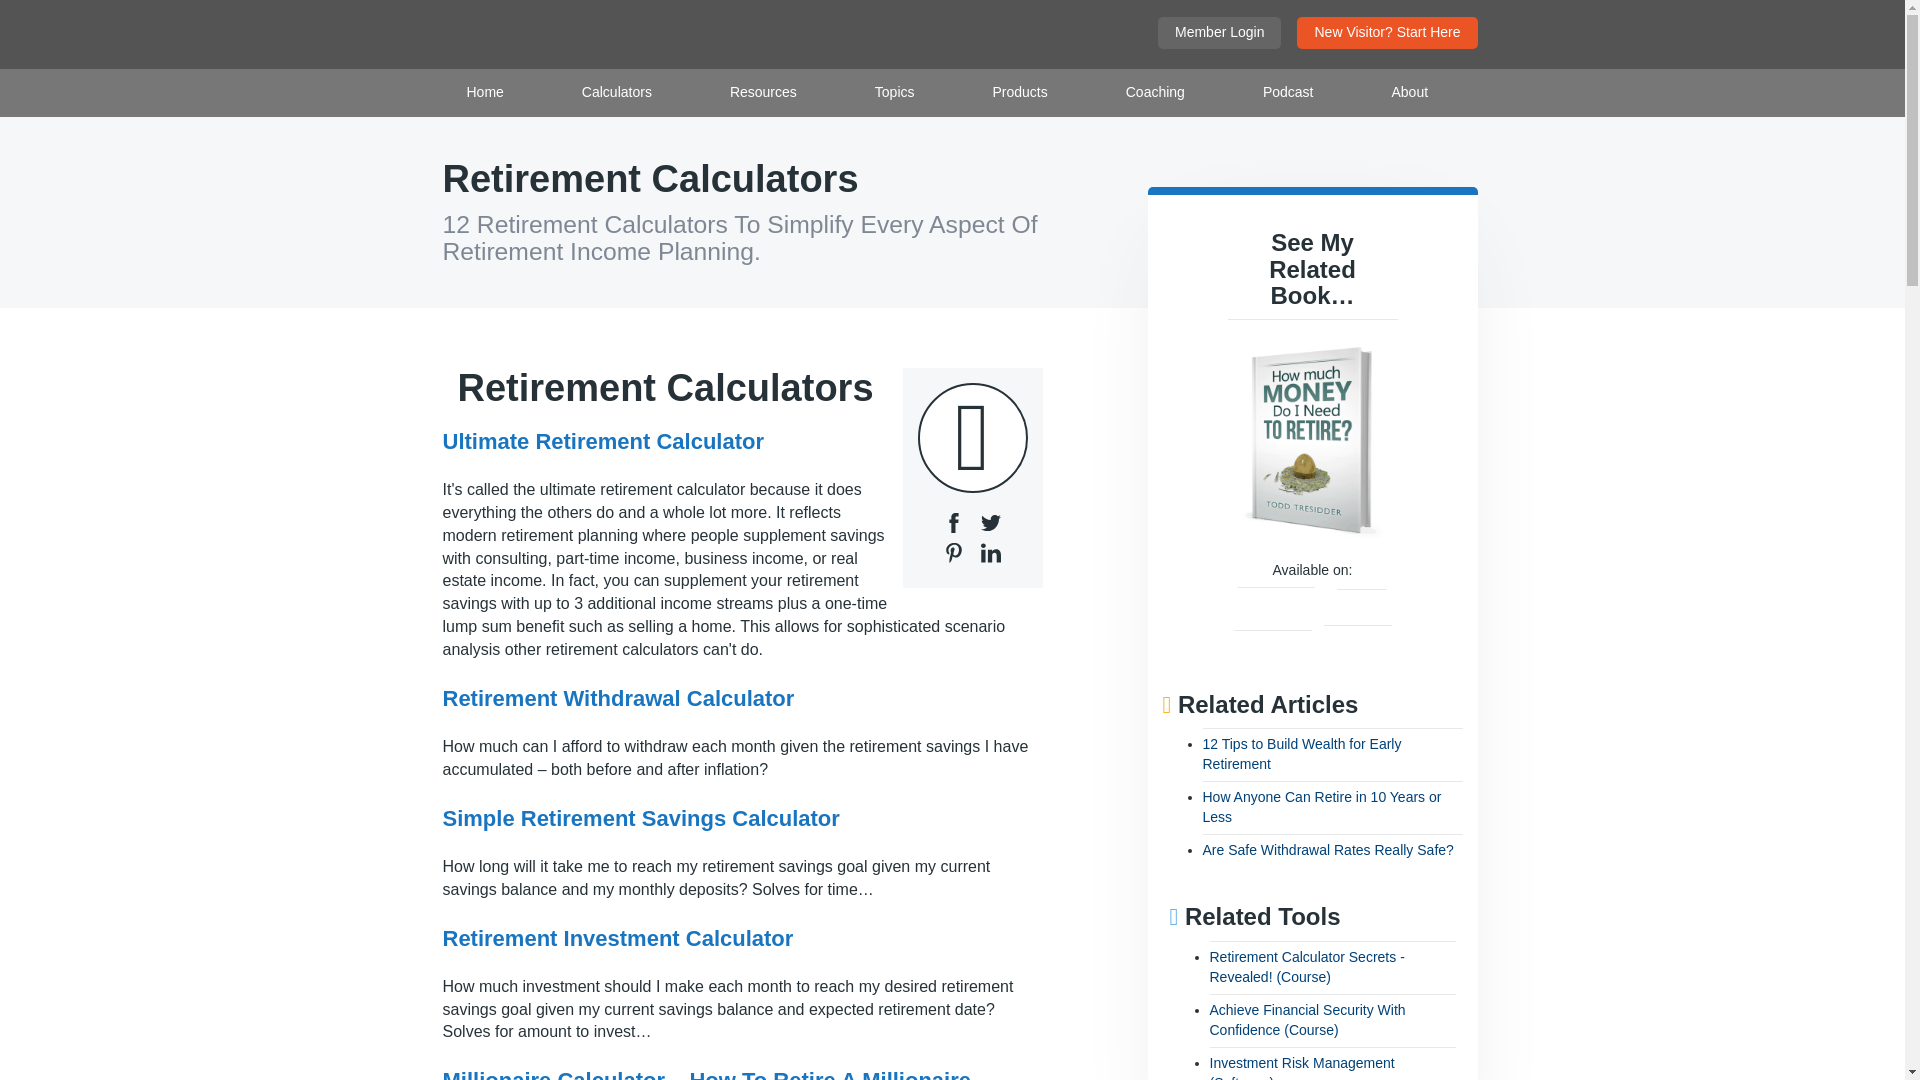 The height and width of the screenshot is (1080, 1920). What do you see at coordinates (1386, 32) in the screenshot?
I see `New Visitor? Start Here` at bounding box center [1386, 32].